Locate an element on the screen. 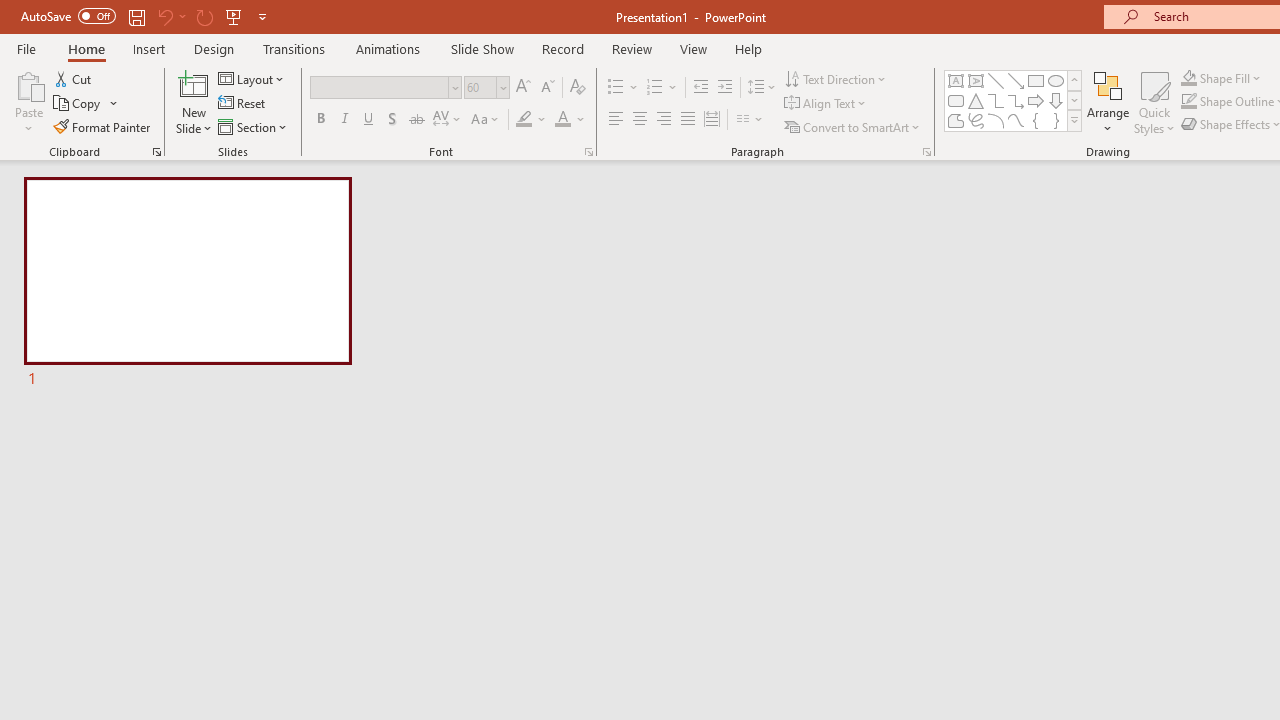 The width and height of the screenshot is (1280, 720). Distributed is located at coordinates (712, 120).